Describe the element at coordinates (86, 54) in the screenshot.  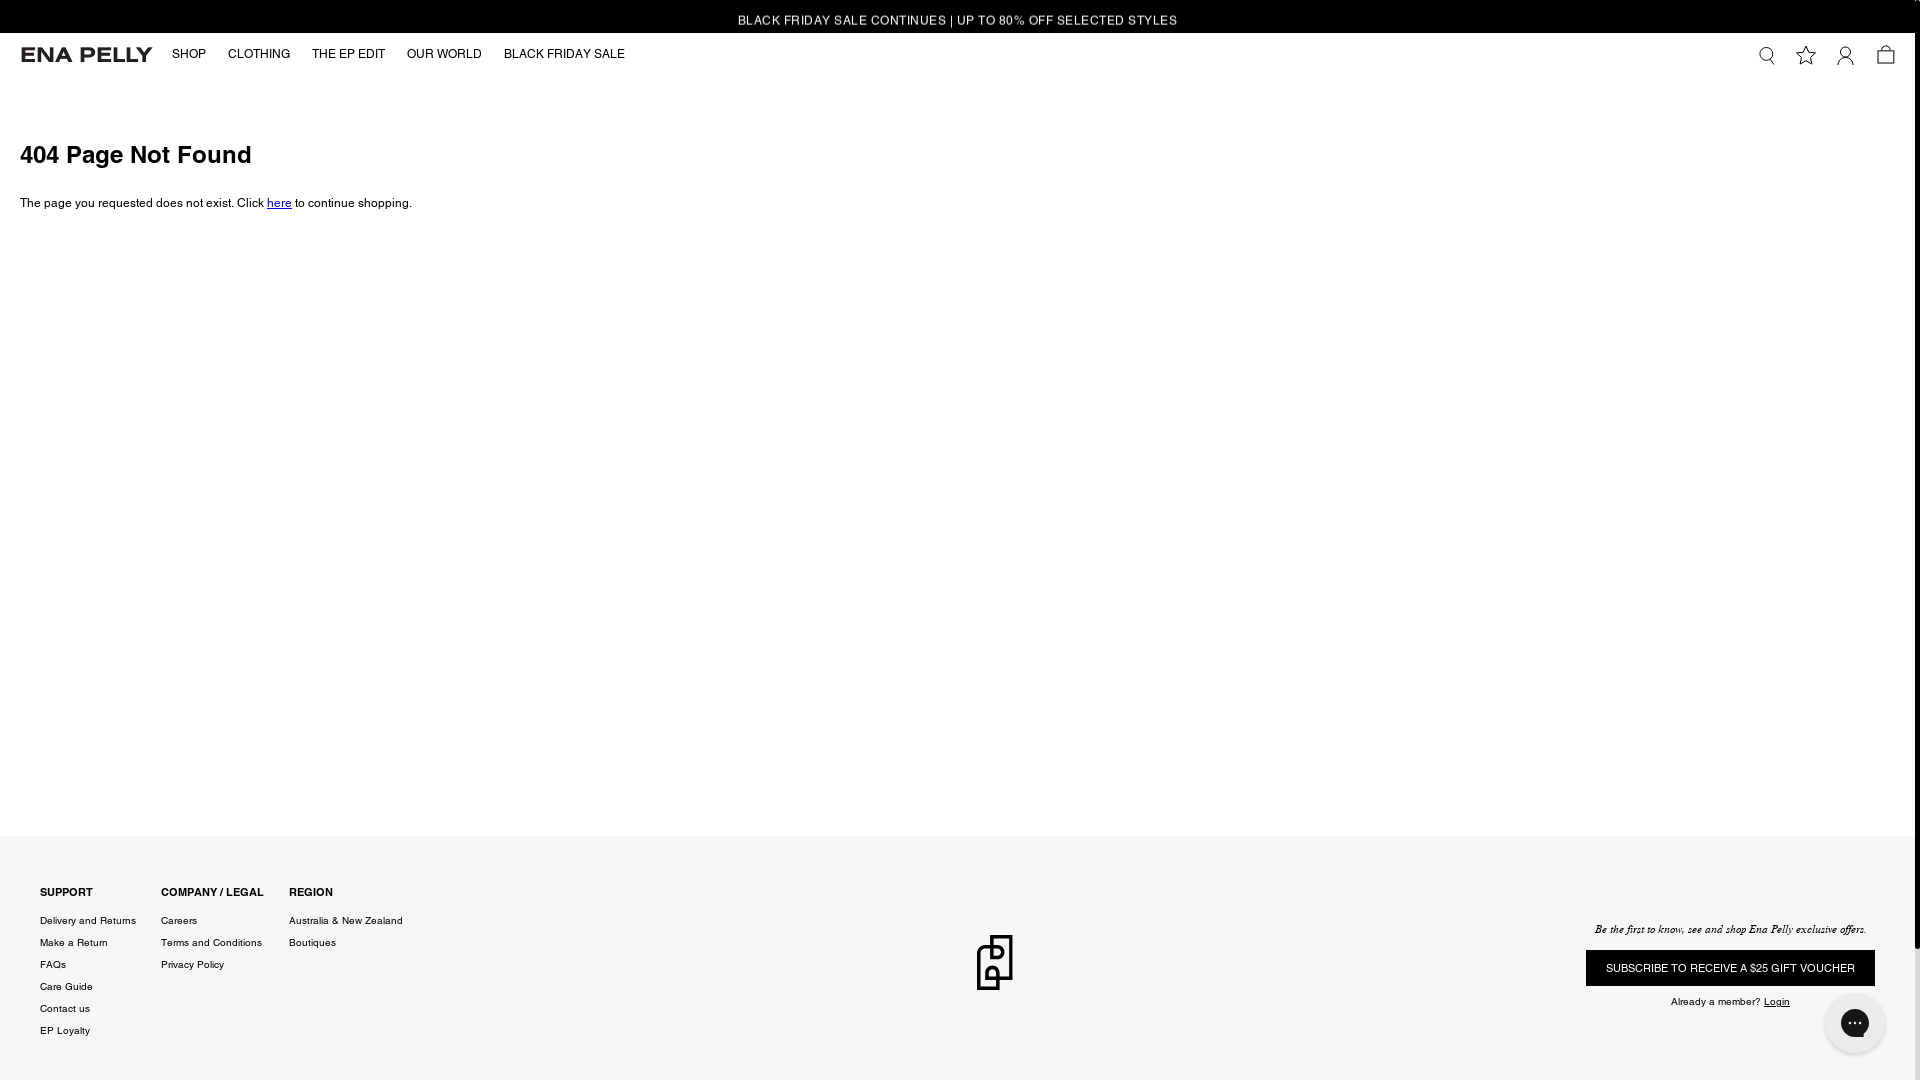
I see `ENA PELLY` at that location.